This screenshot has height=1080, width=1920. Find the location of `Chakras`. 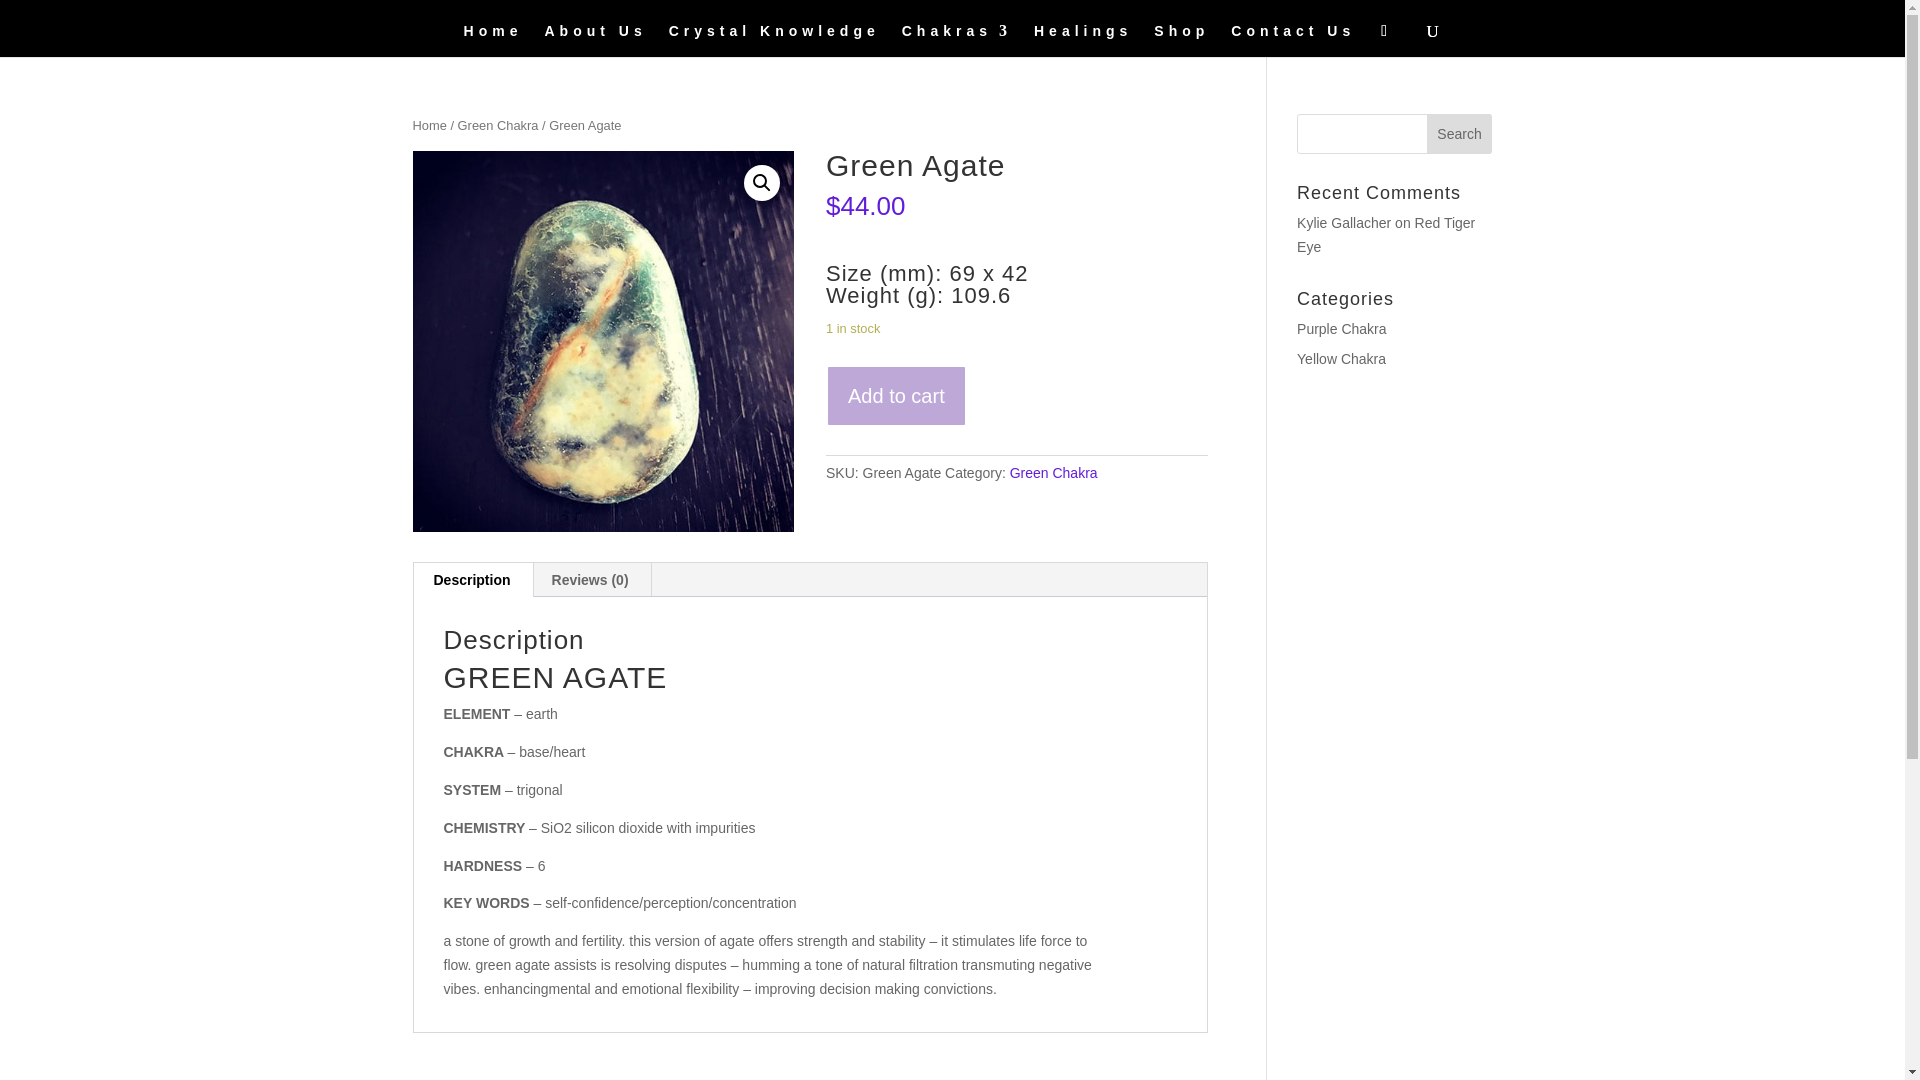

Chakras is located at coordinates (956, 40).